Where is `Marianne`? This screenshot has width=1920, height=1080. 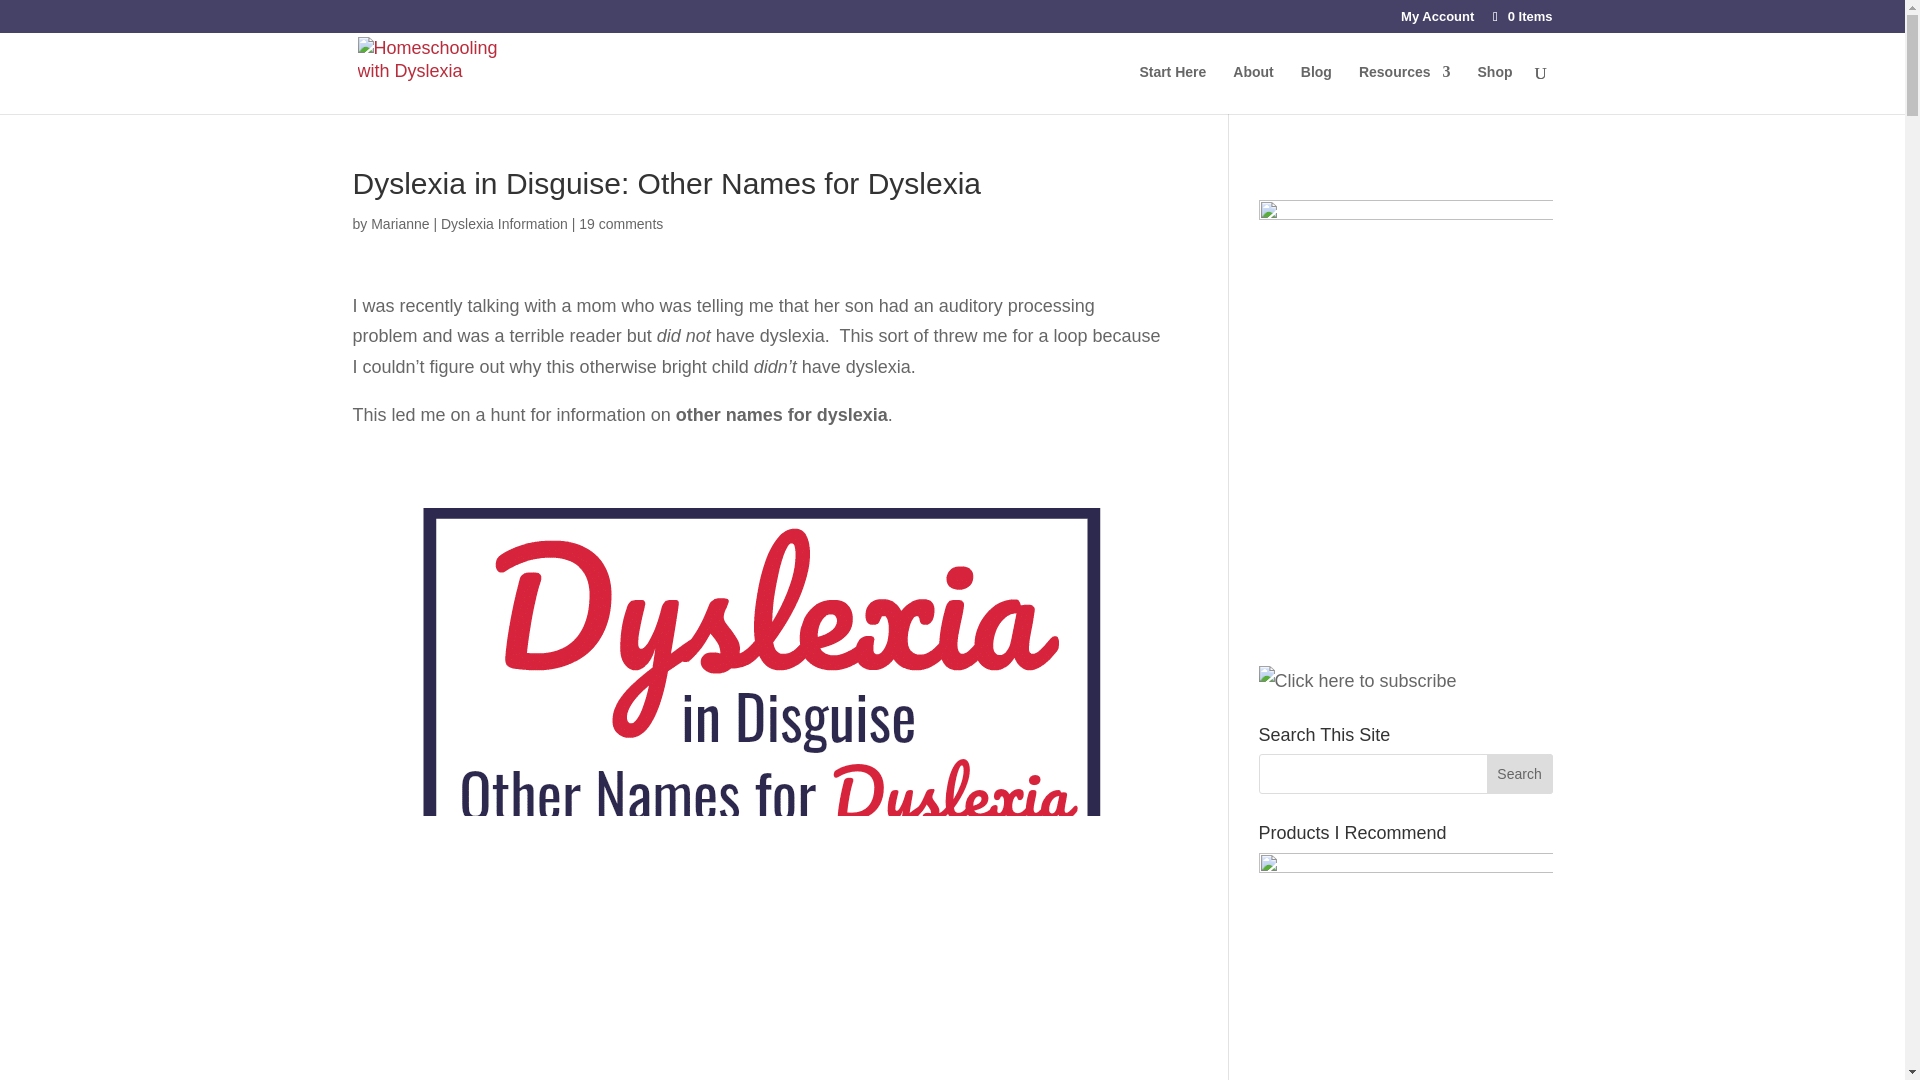
Marianne is located at coordinates (399, 224).